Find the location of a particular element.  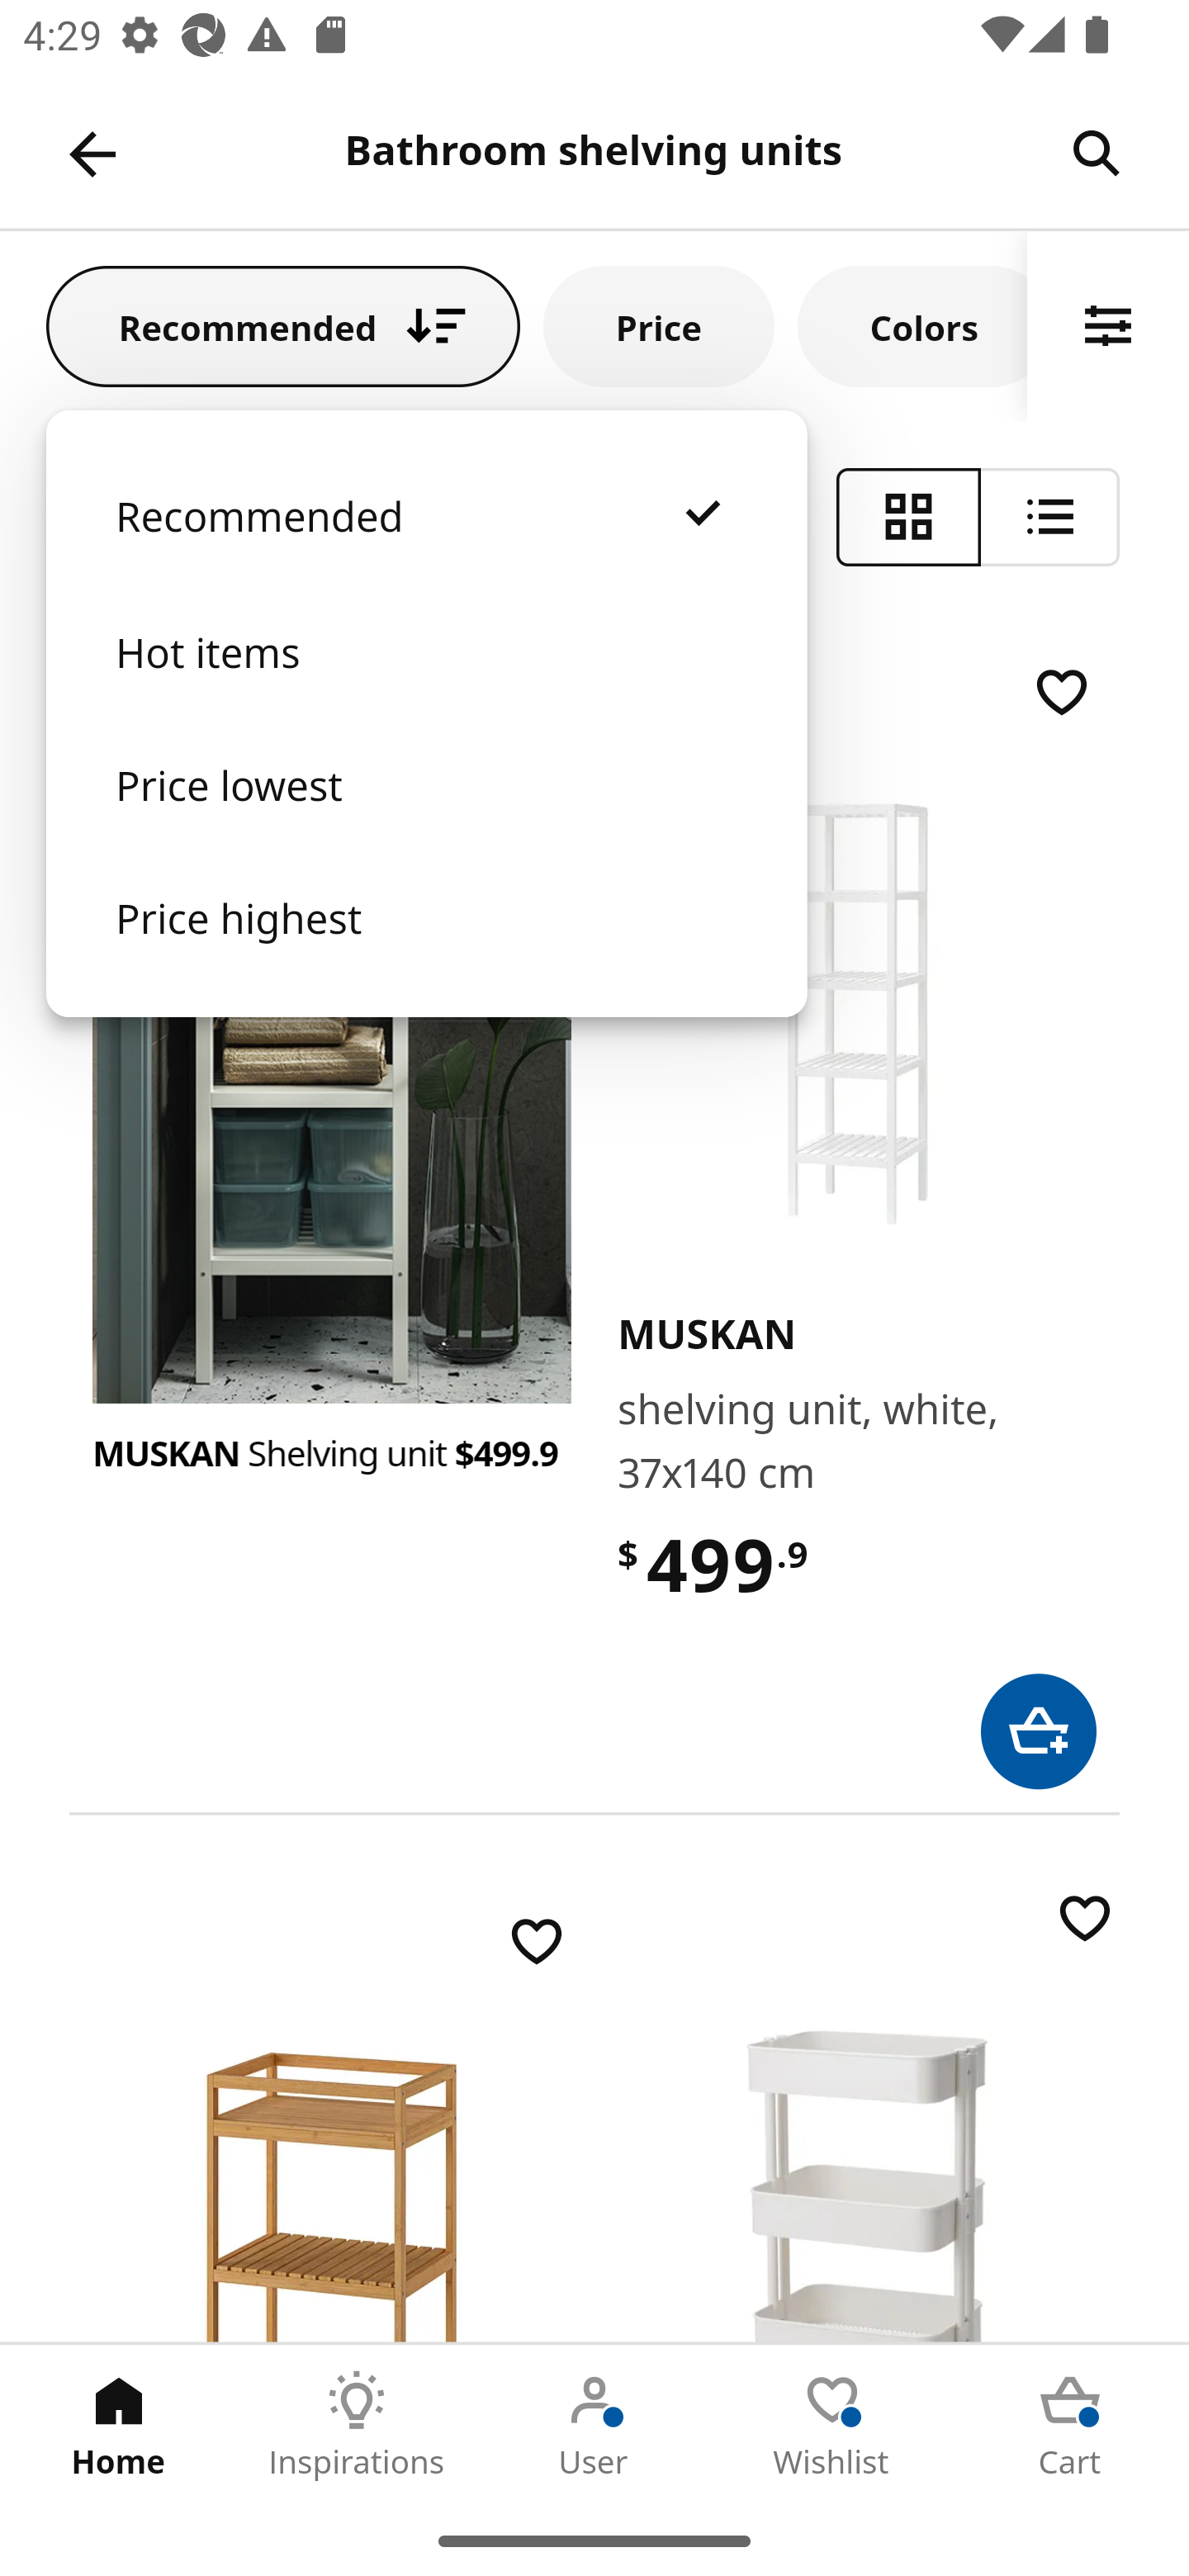

Inspirations
Tab 2 of 5 is located at coordinates (357, 2425).